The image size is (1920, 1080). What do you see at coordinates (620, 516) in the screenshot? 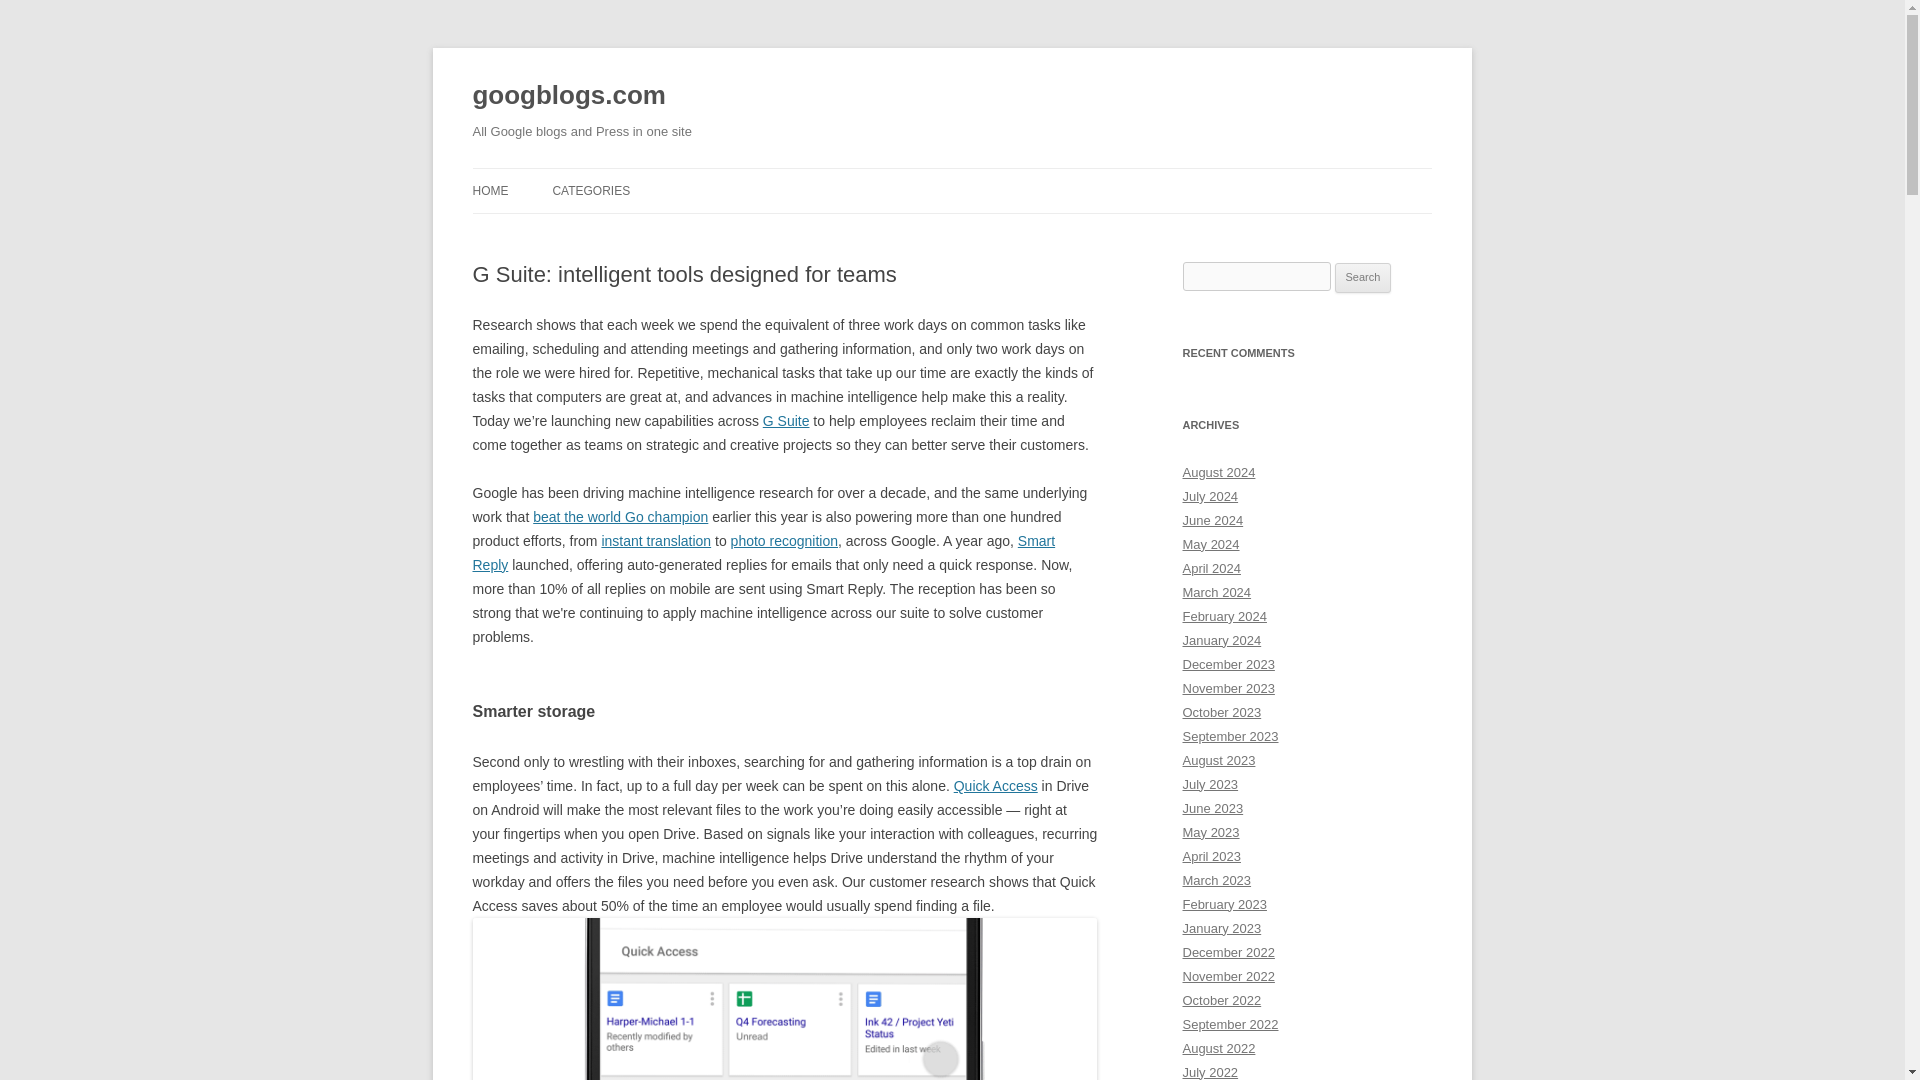
I see `beat the world Go champion` at bounding box center [620, 516].